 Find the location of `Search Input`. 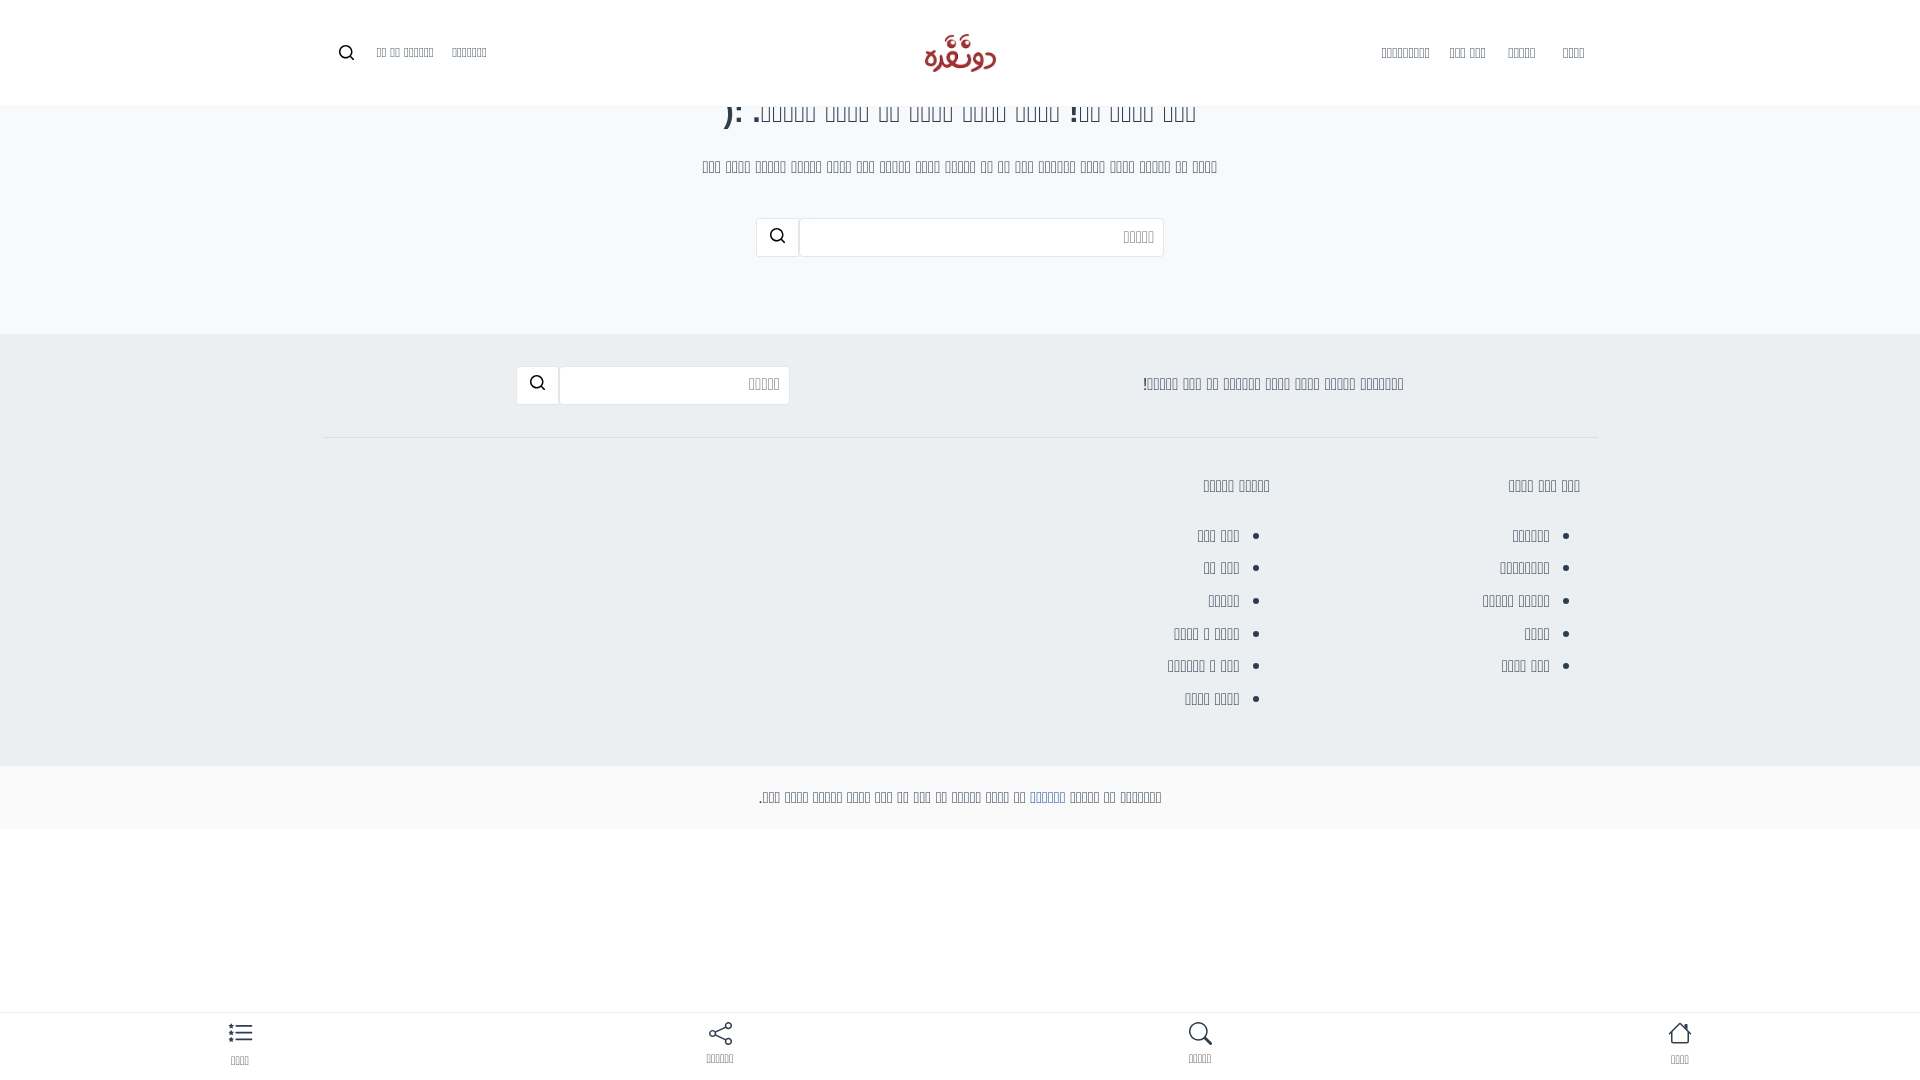

Search Input is located at coordinates (674, 386).